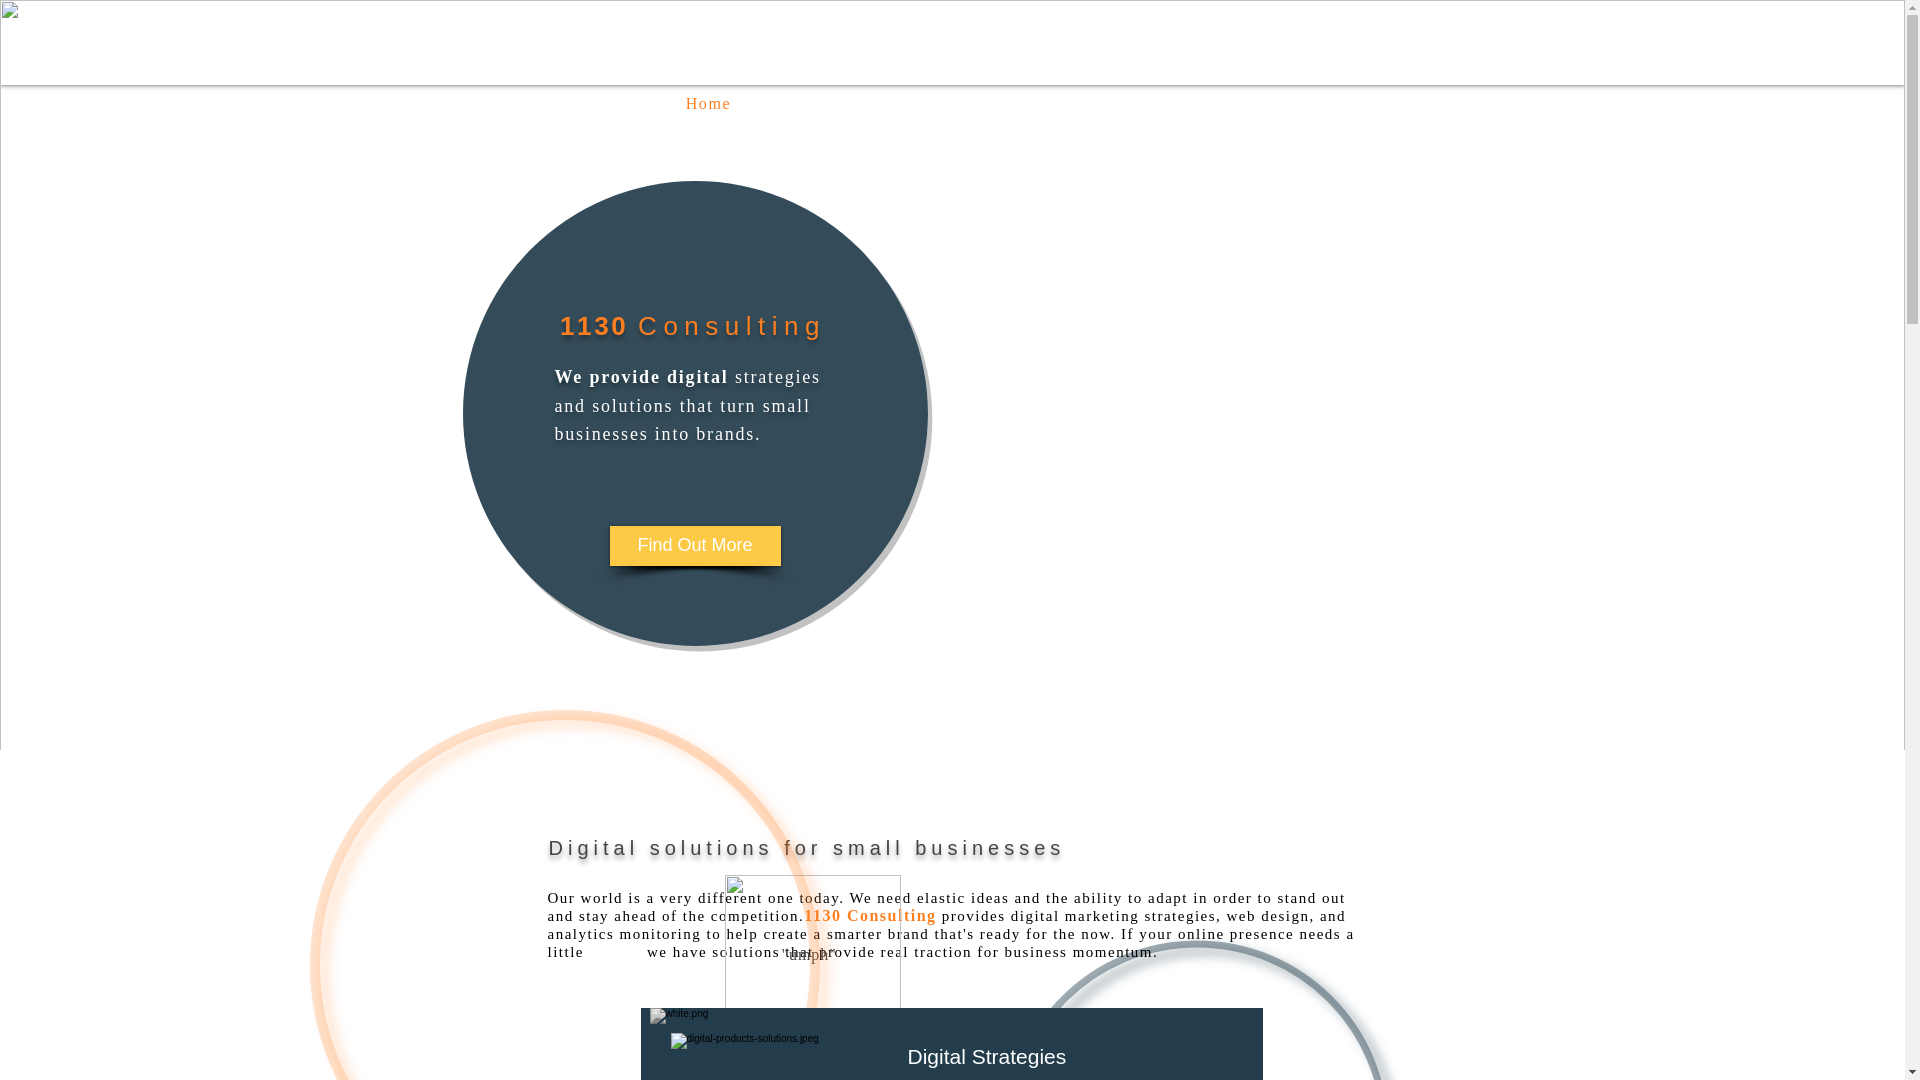 The height and width of the screenshot is (1080, 1920). I want to click on Contact Us, so click(1174, 104).